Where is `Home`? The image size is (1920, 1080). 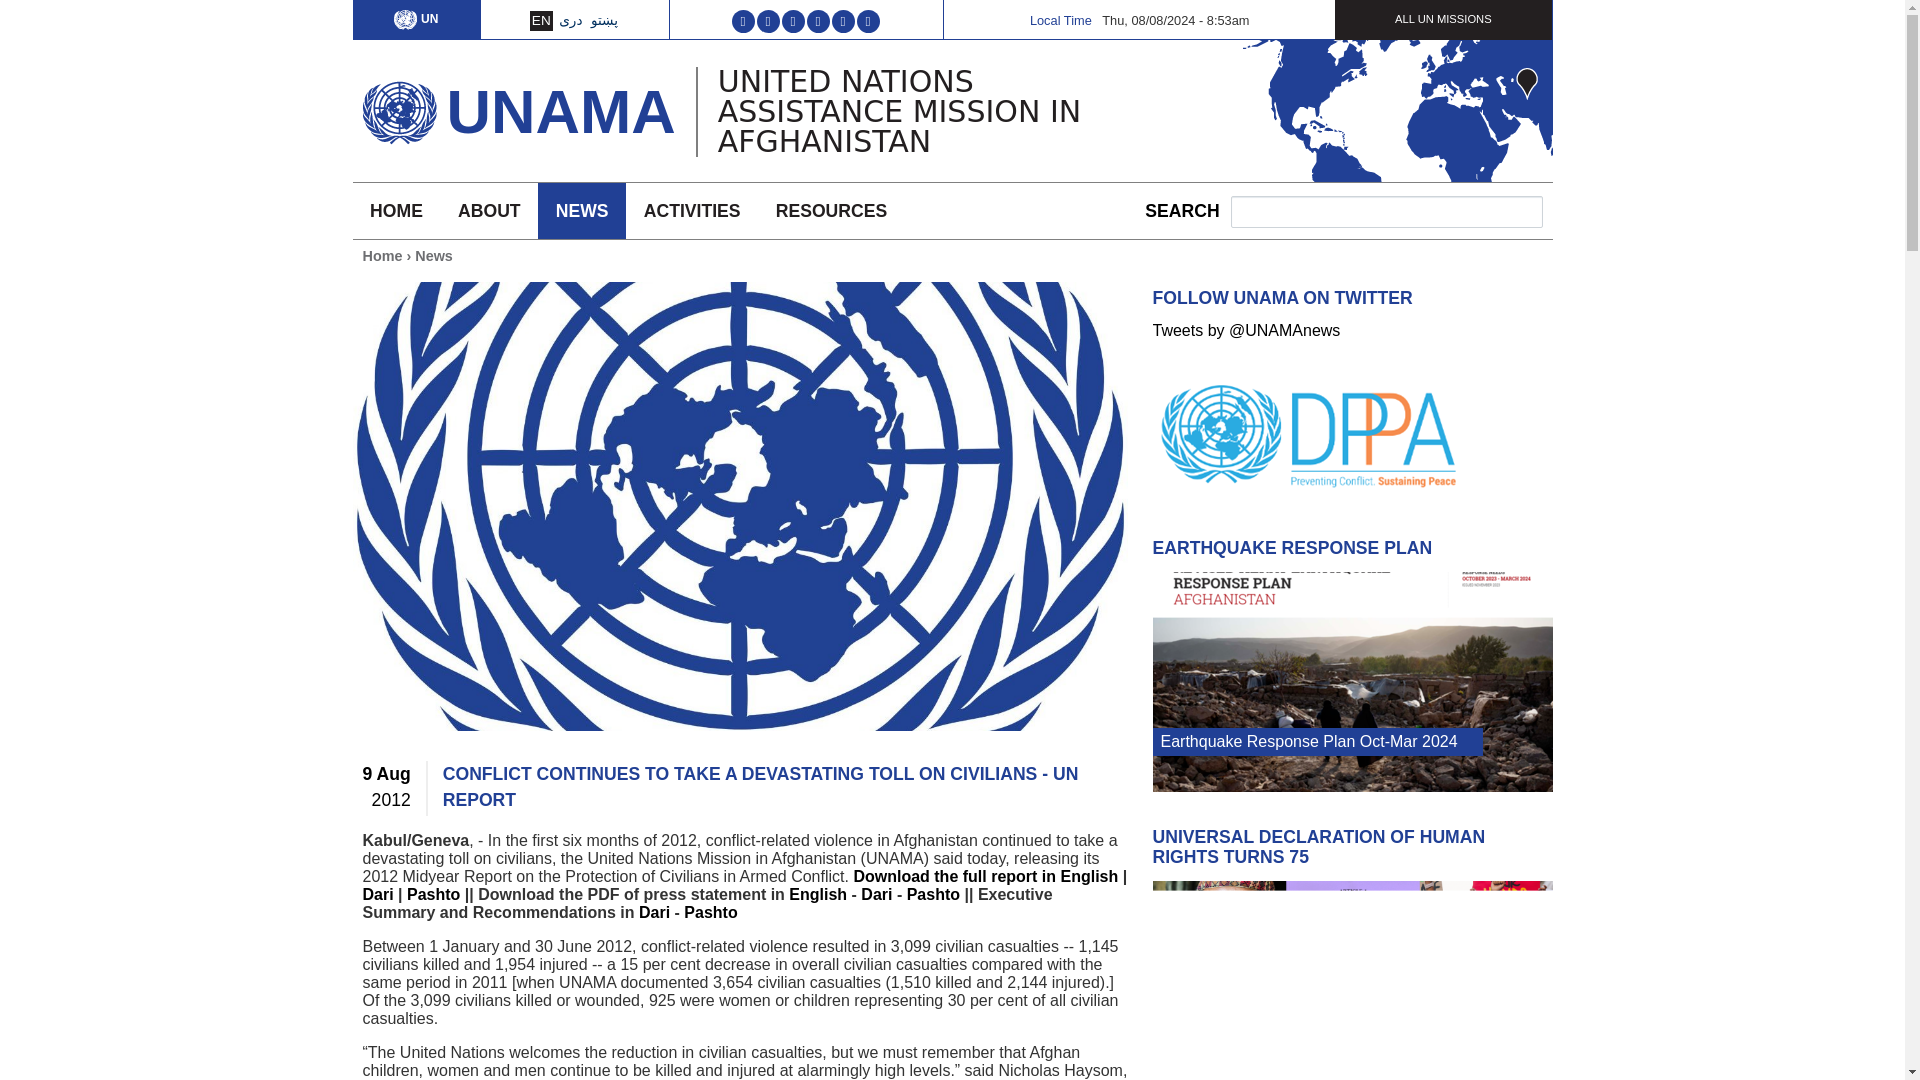
Home is located at coordinates (398, 106).